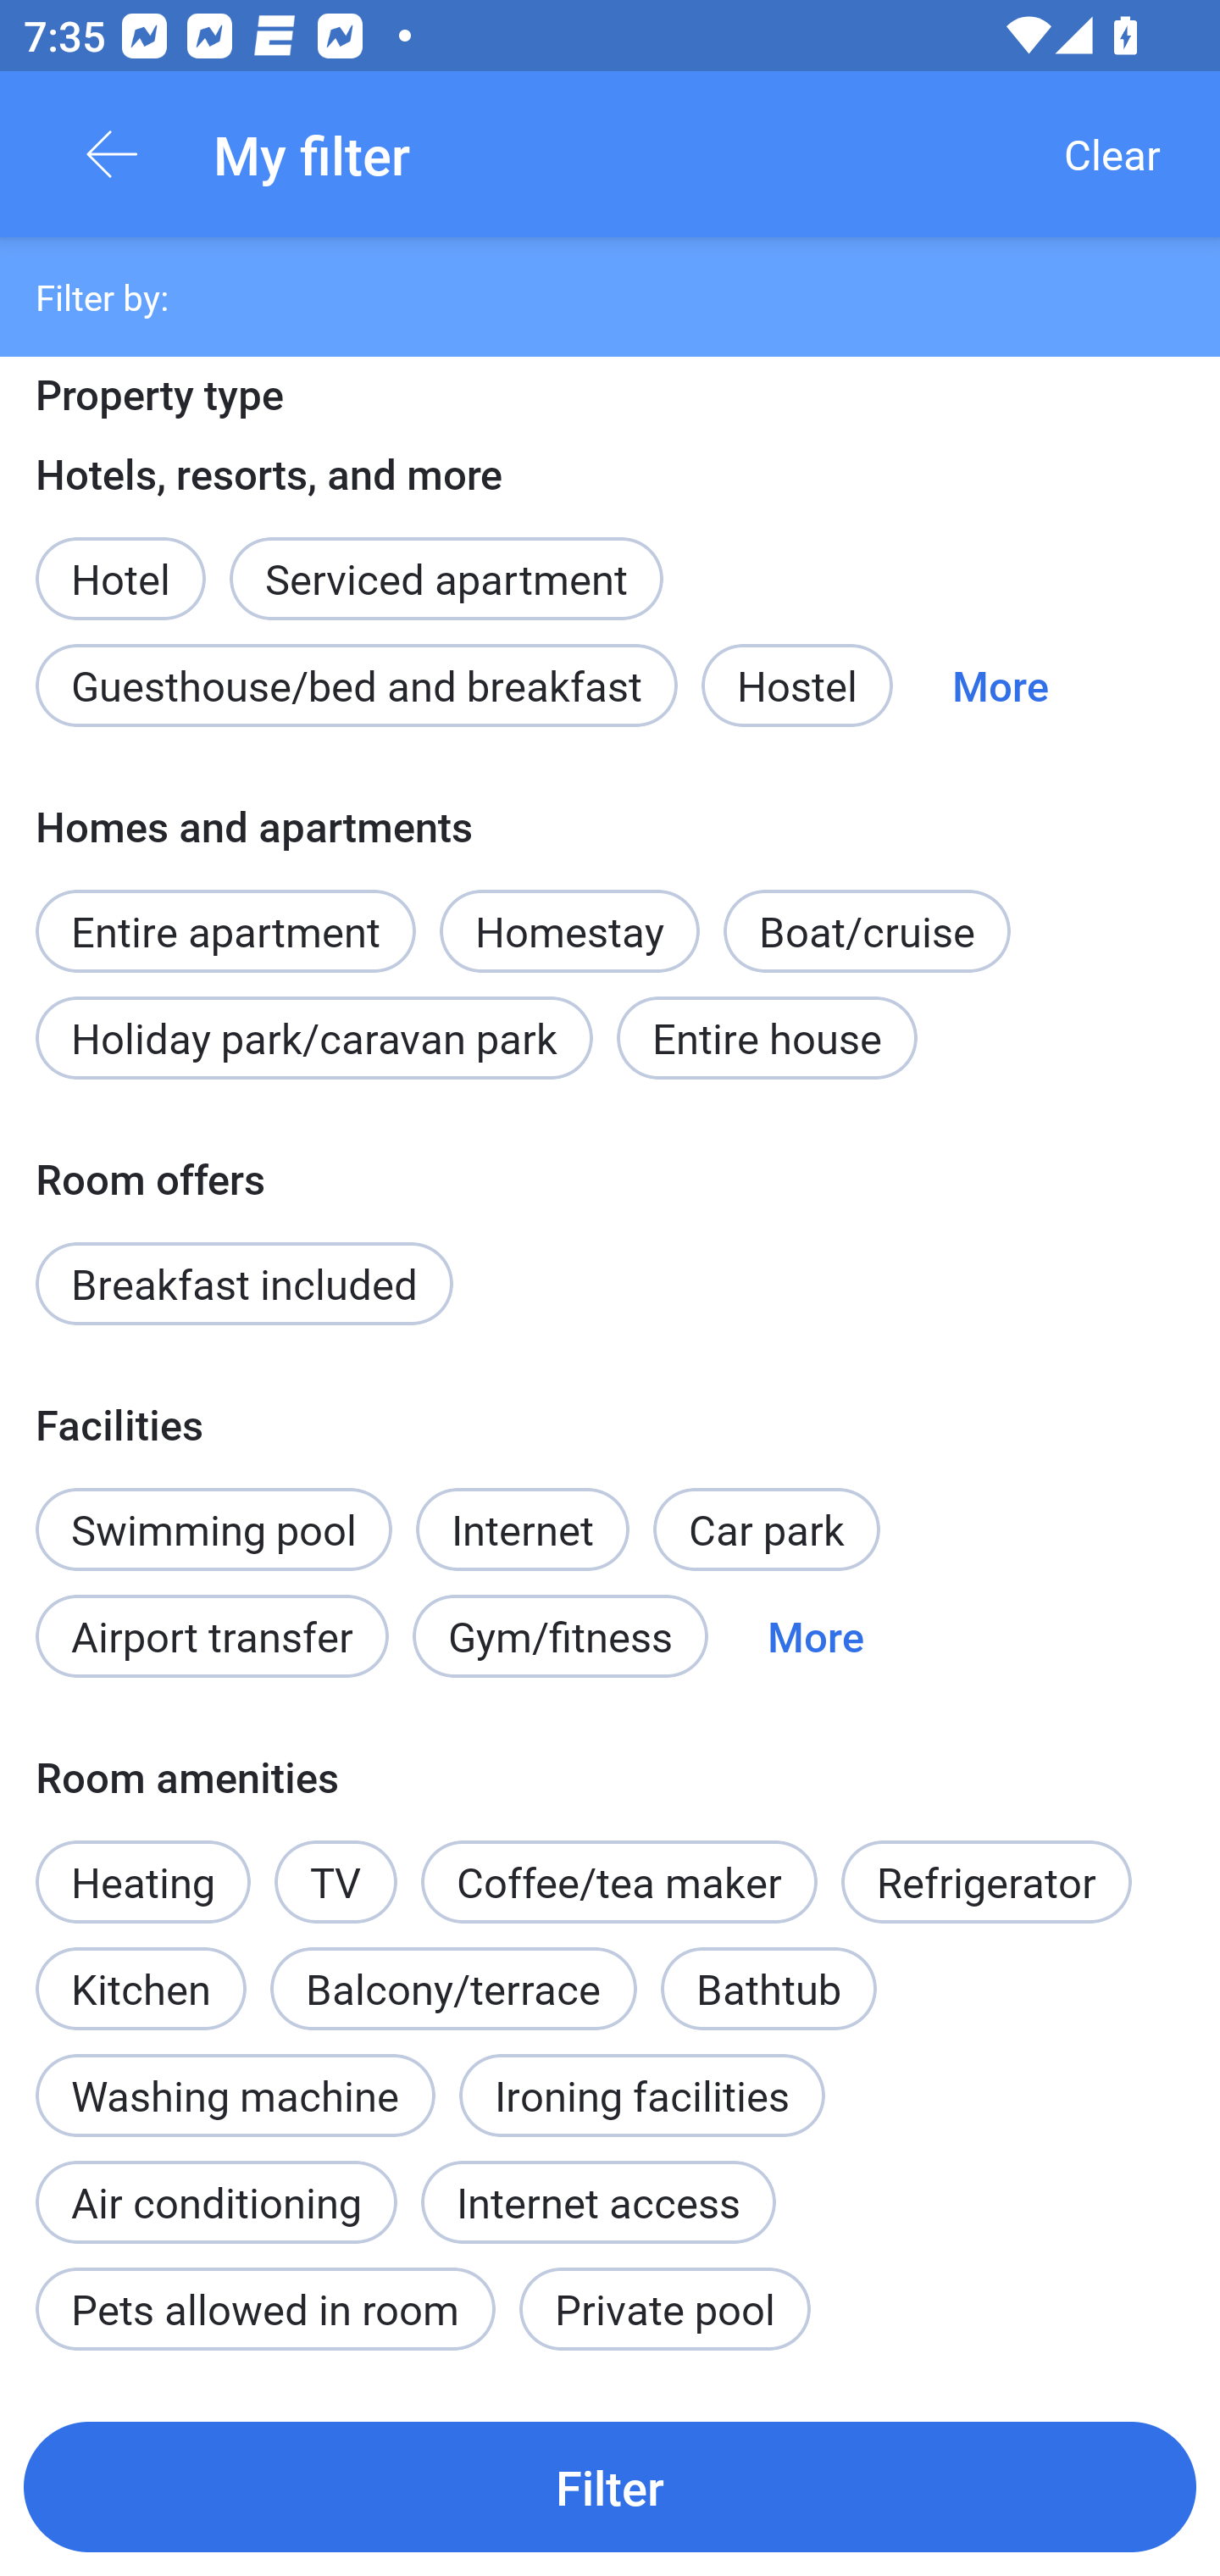  What do you see at coordinates (212, 1637) in the screenshot?
I see `Airport transfer` at bounding box center [212, 1637].